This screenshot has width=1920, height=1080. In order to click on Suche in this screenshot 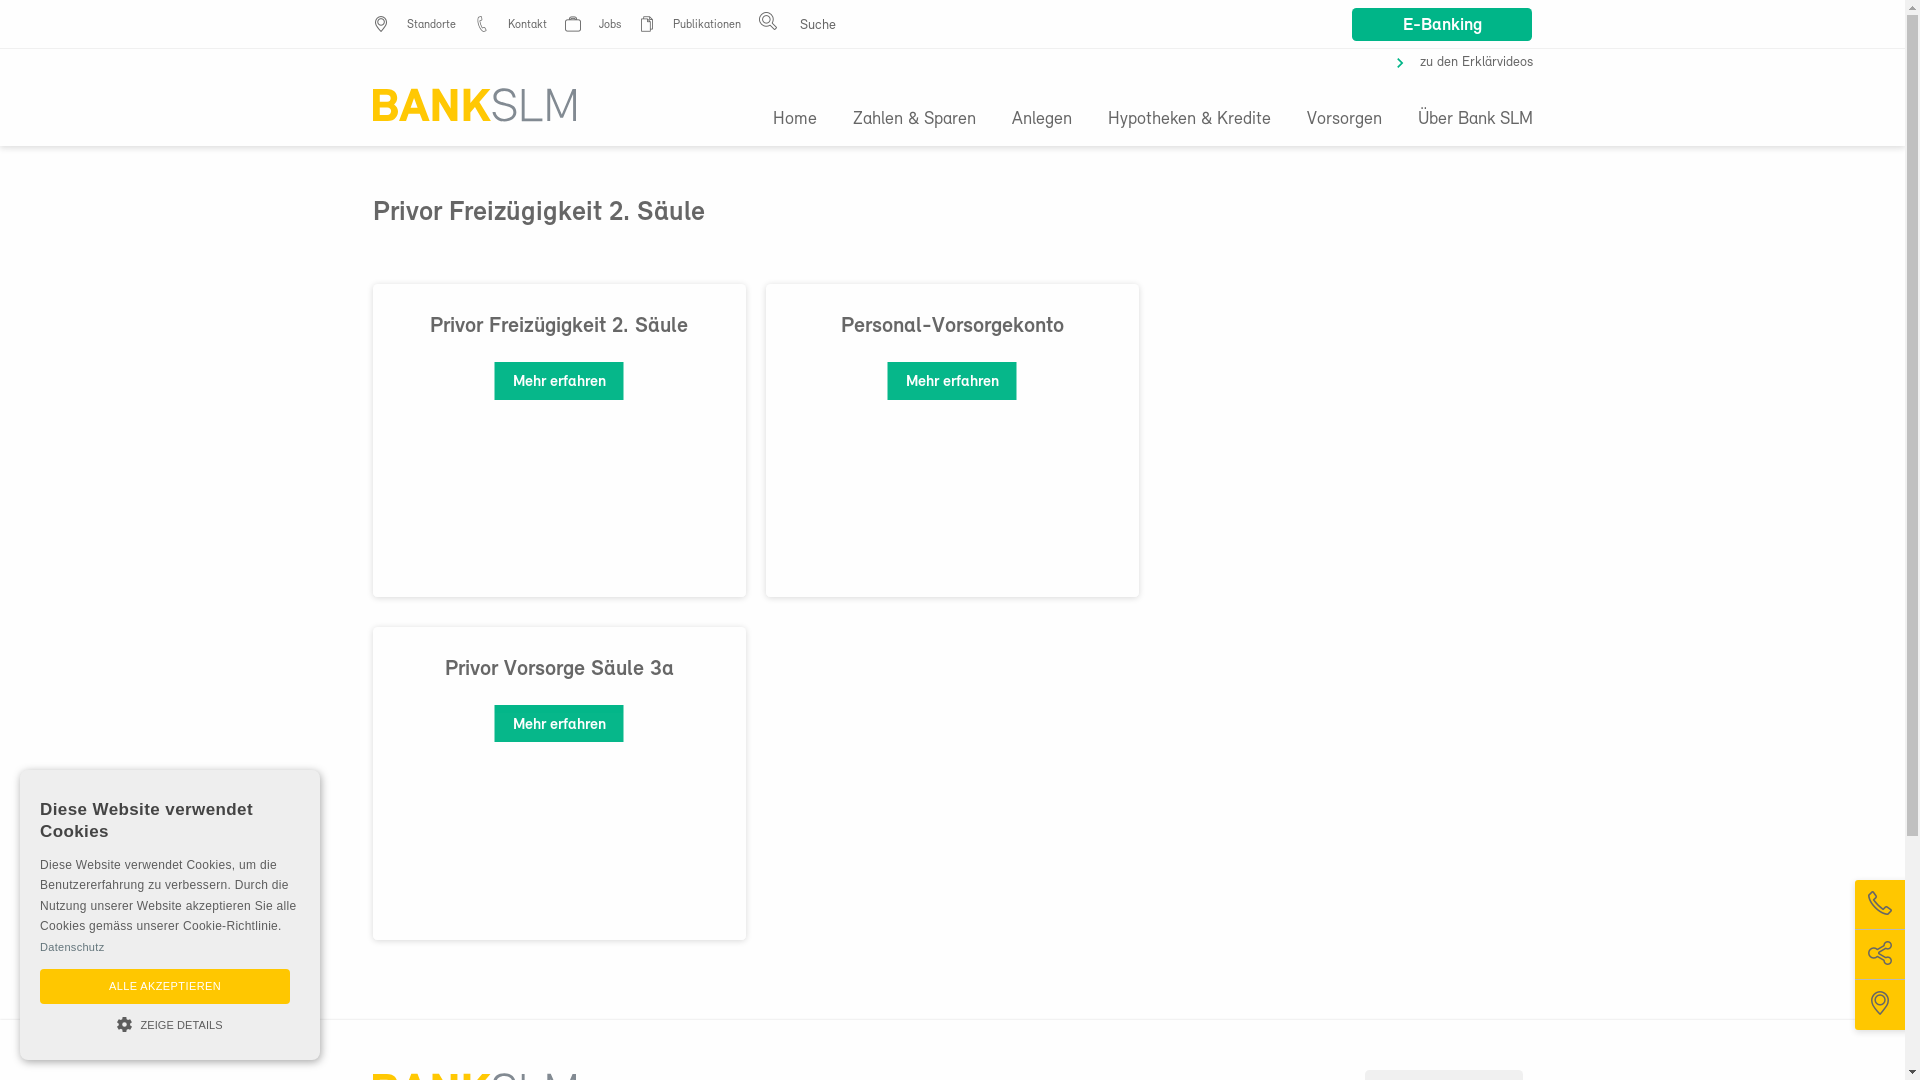, I will do `click(1303, 148)`.